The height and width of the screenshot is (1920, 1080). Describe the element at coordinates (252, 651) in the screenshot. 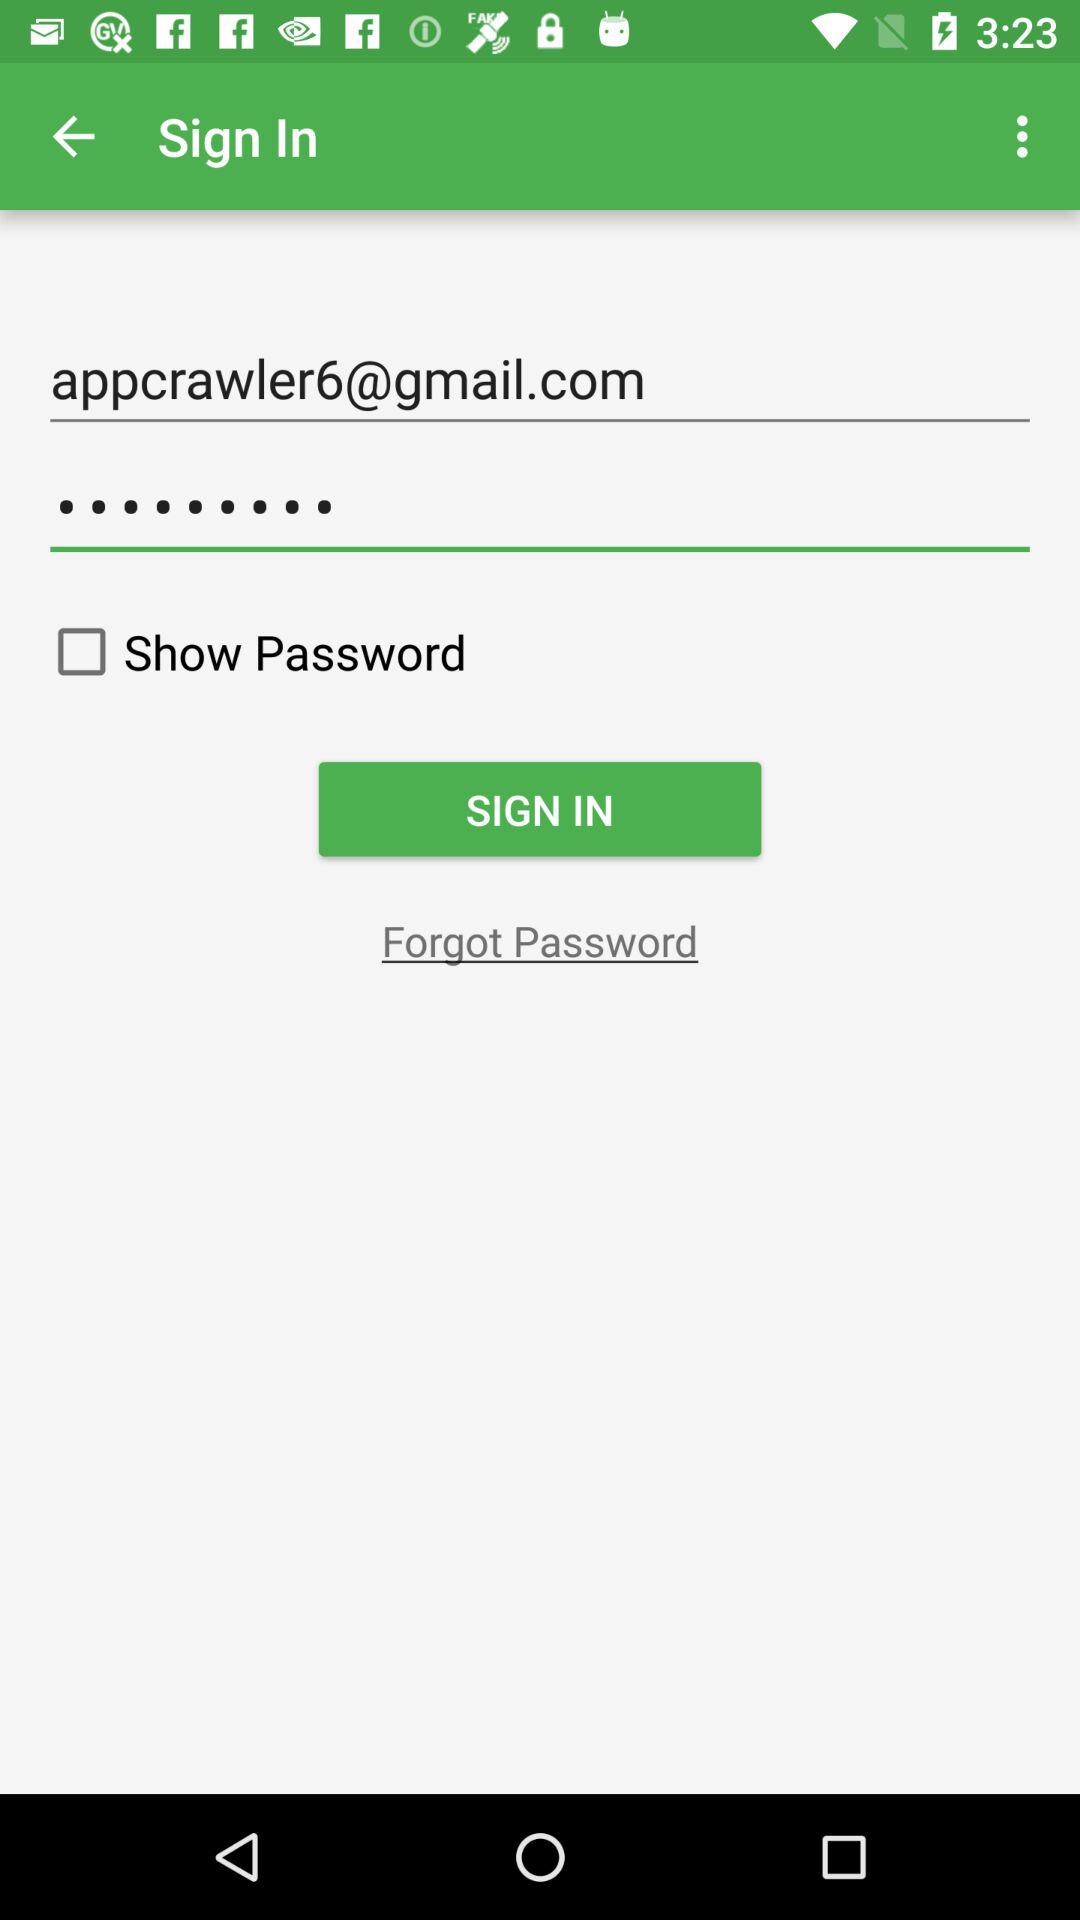

I see `press show password` at that location.